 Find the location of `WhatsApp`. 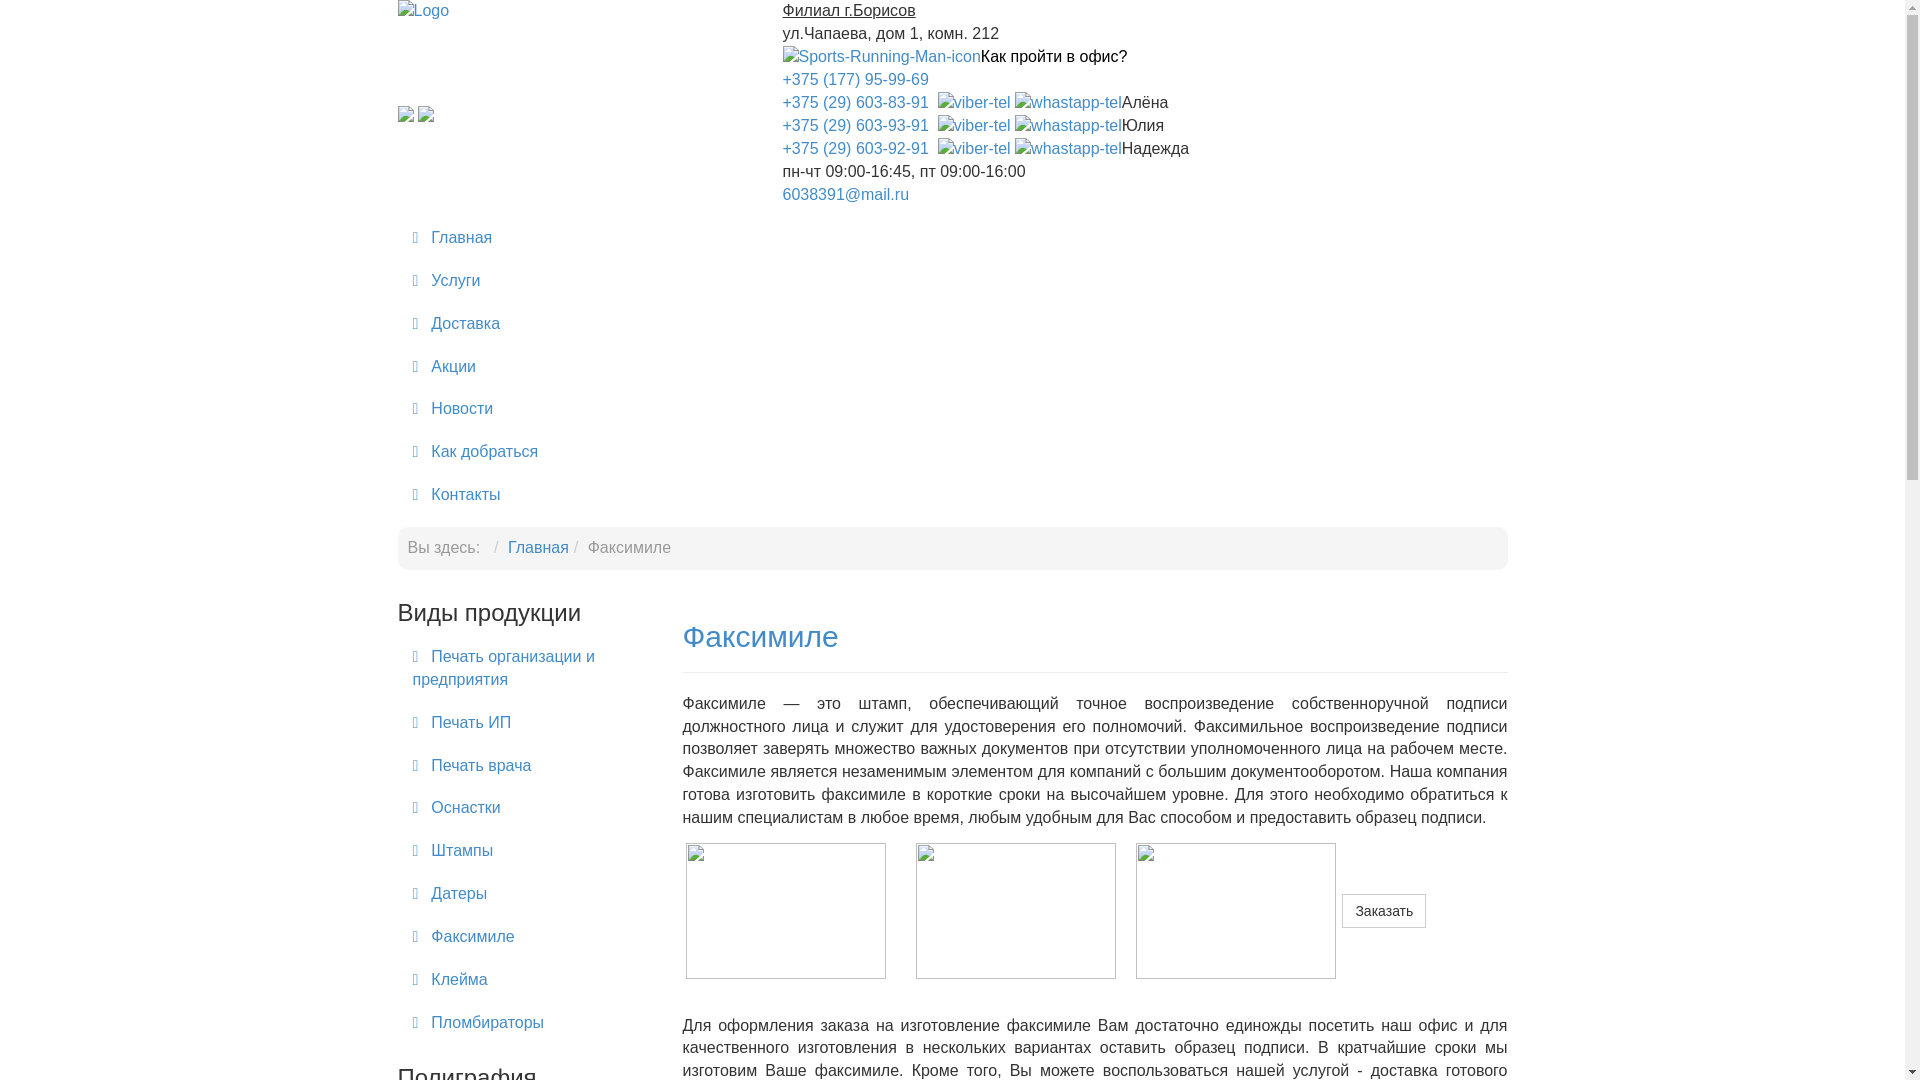

WhatsApp is located at coordinates (1068, 126).